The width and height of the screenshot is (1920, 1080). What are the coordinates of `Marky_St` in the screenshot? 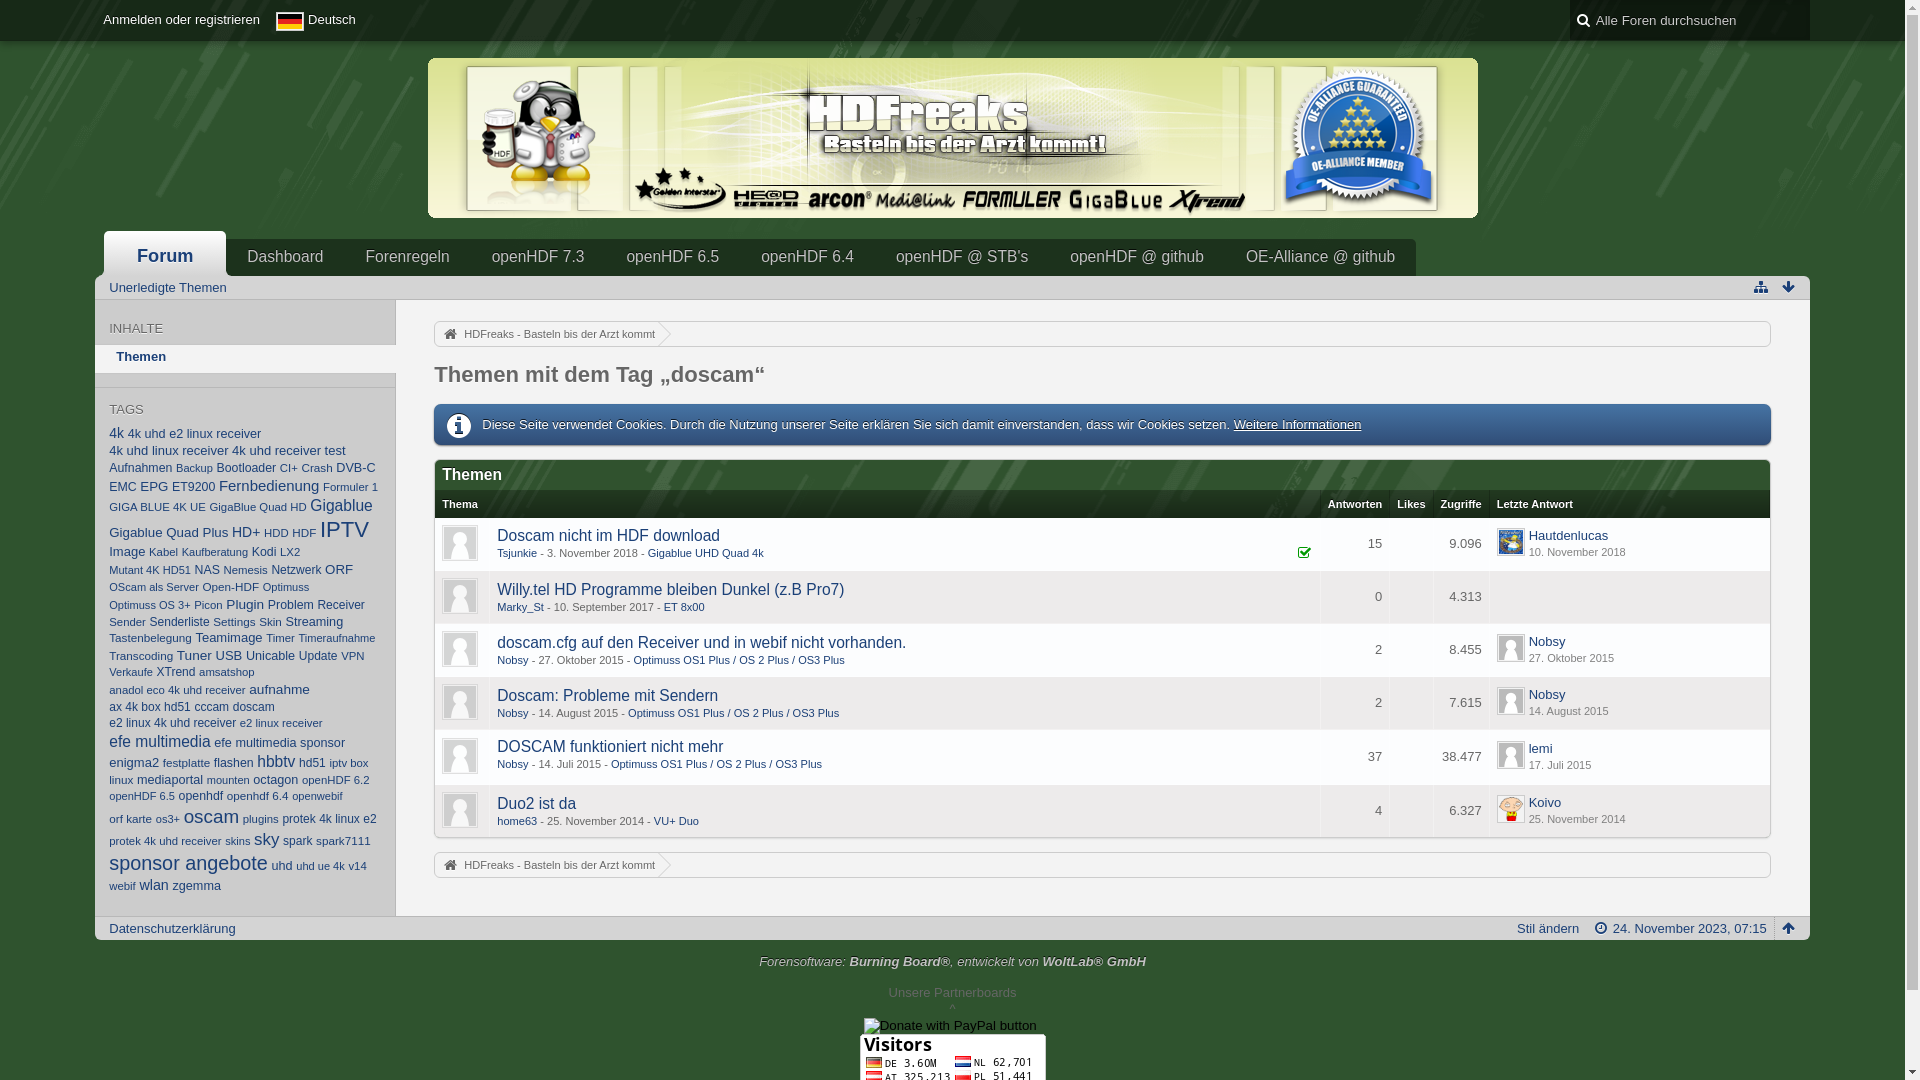 It's located at (520, 606).